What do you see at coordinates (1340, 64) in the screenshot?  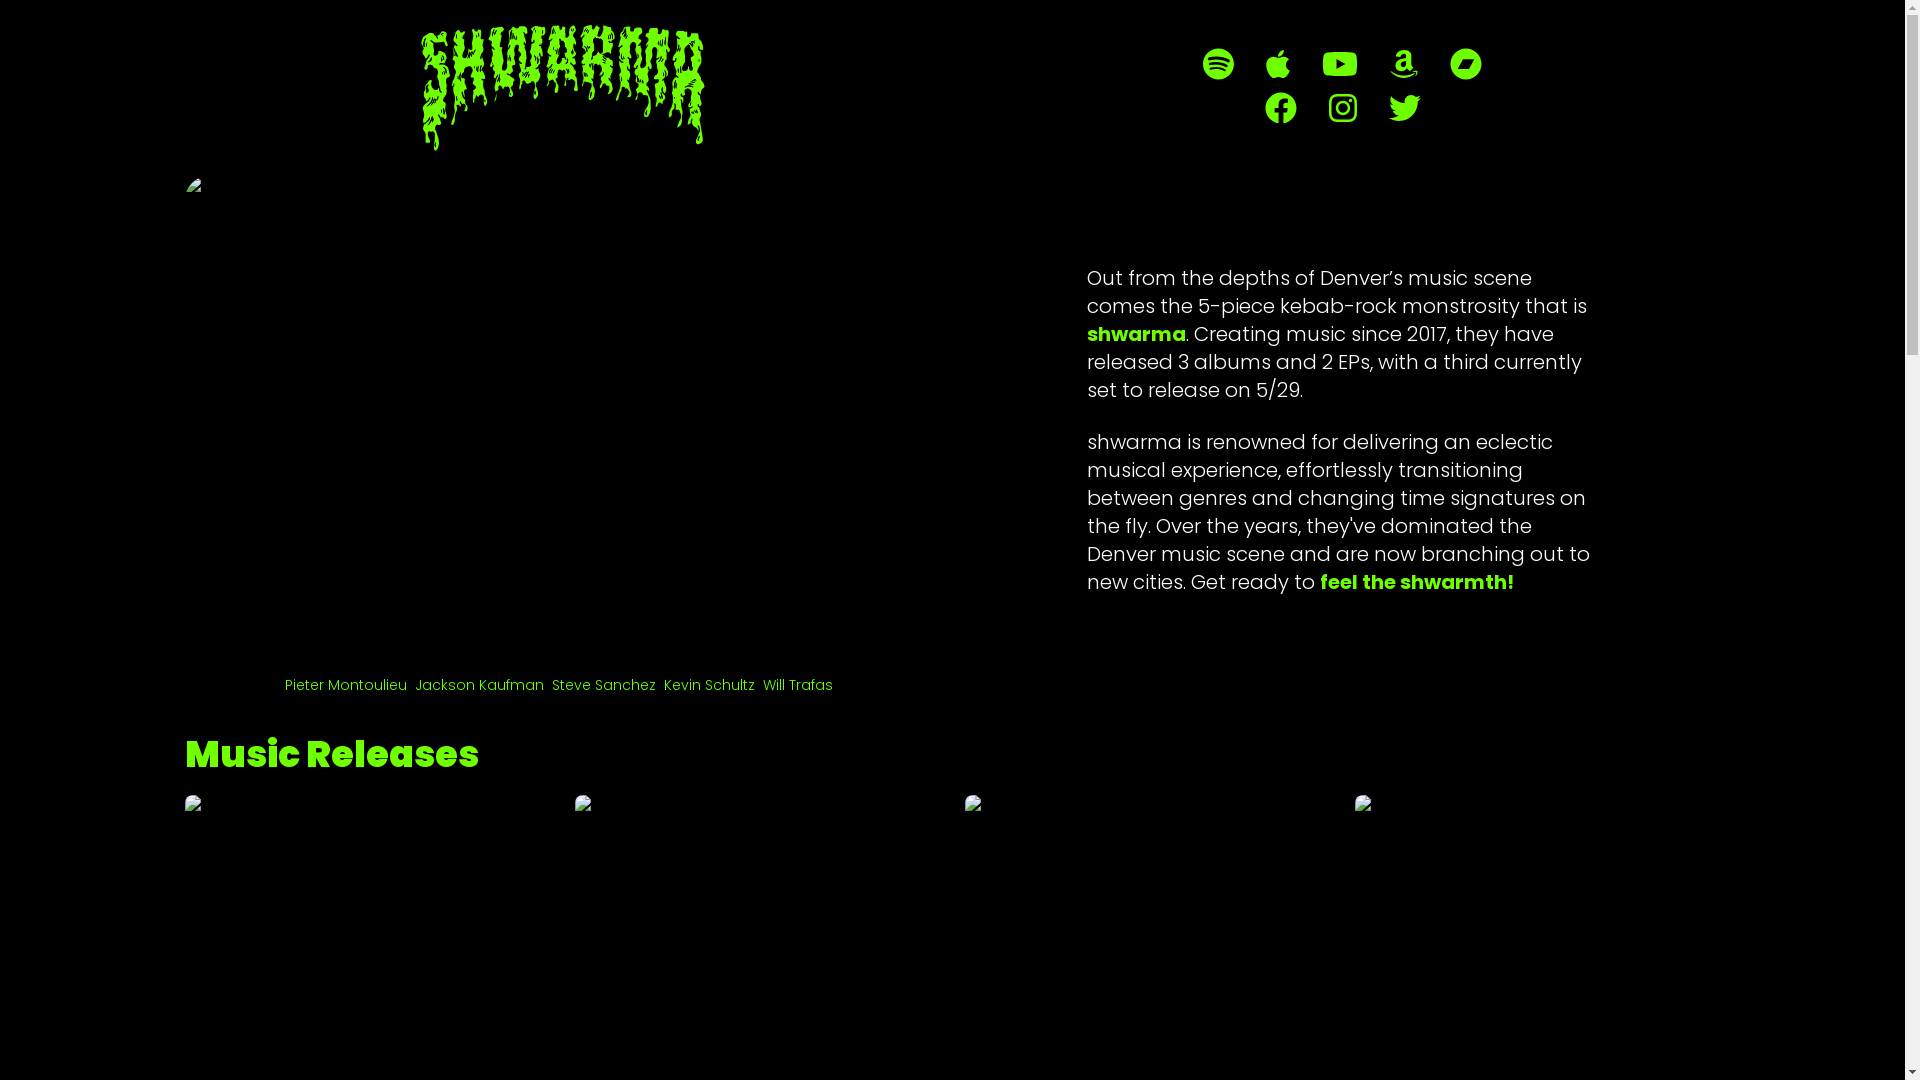 I see `Youtube Music` at bounding box center [1340, 64].